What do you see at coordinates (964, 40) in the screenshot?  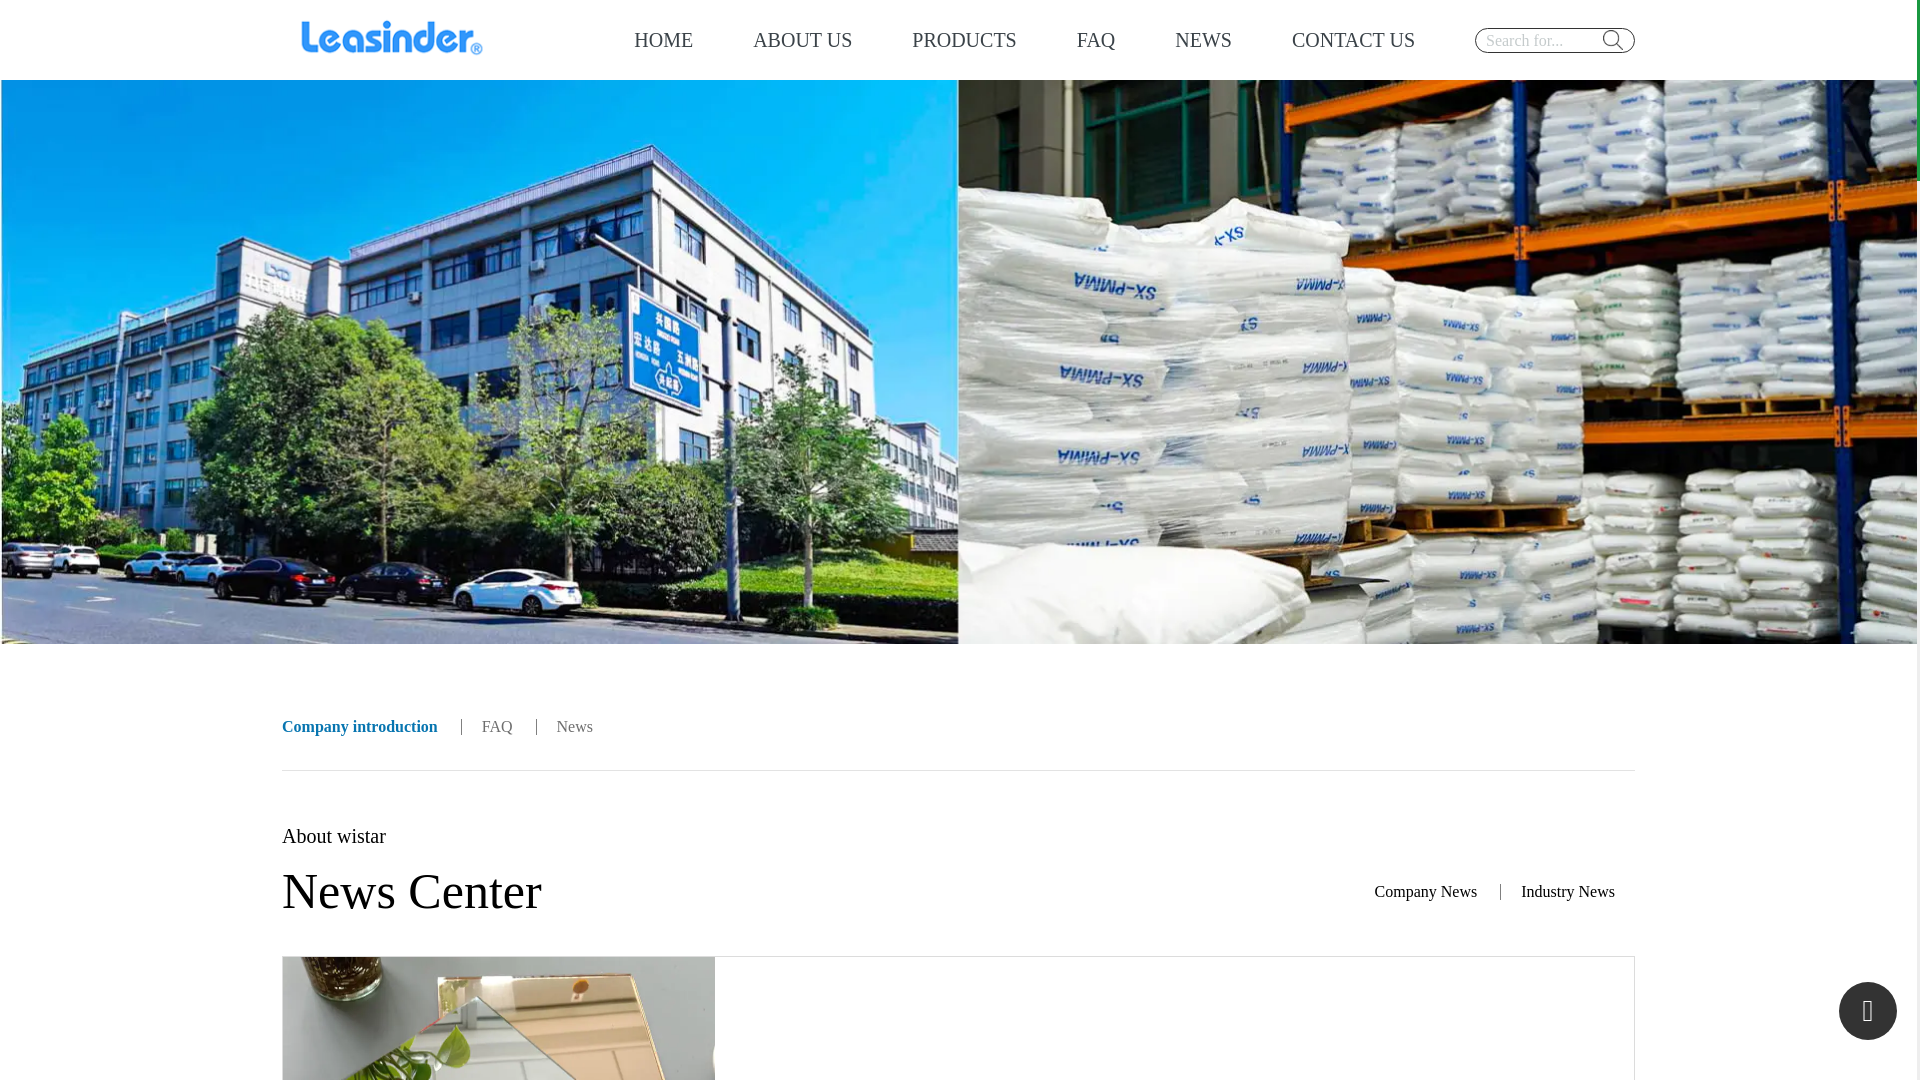 I see `PRODUCTS` at bounding box center [964, 40].